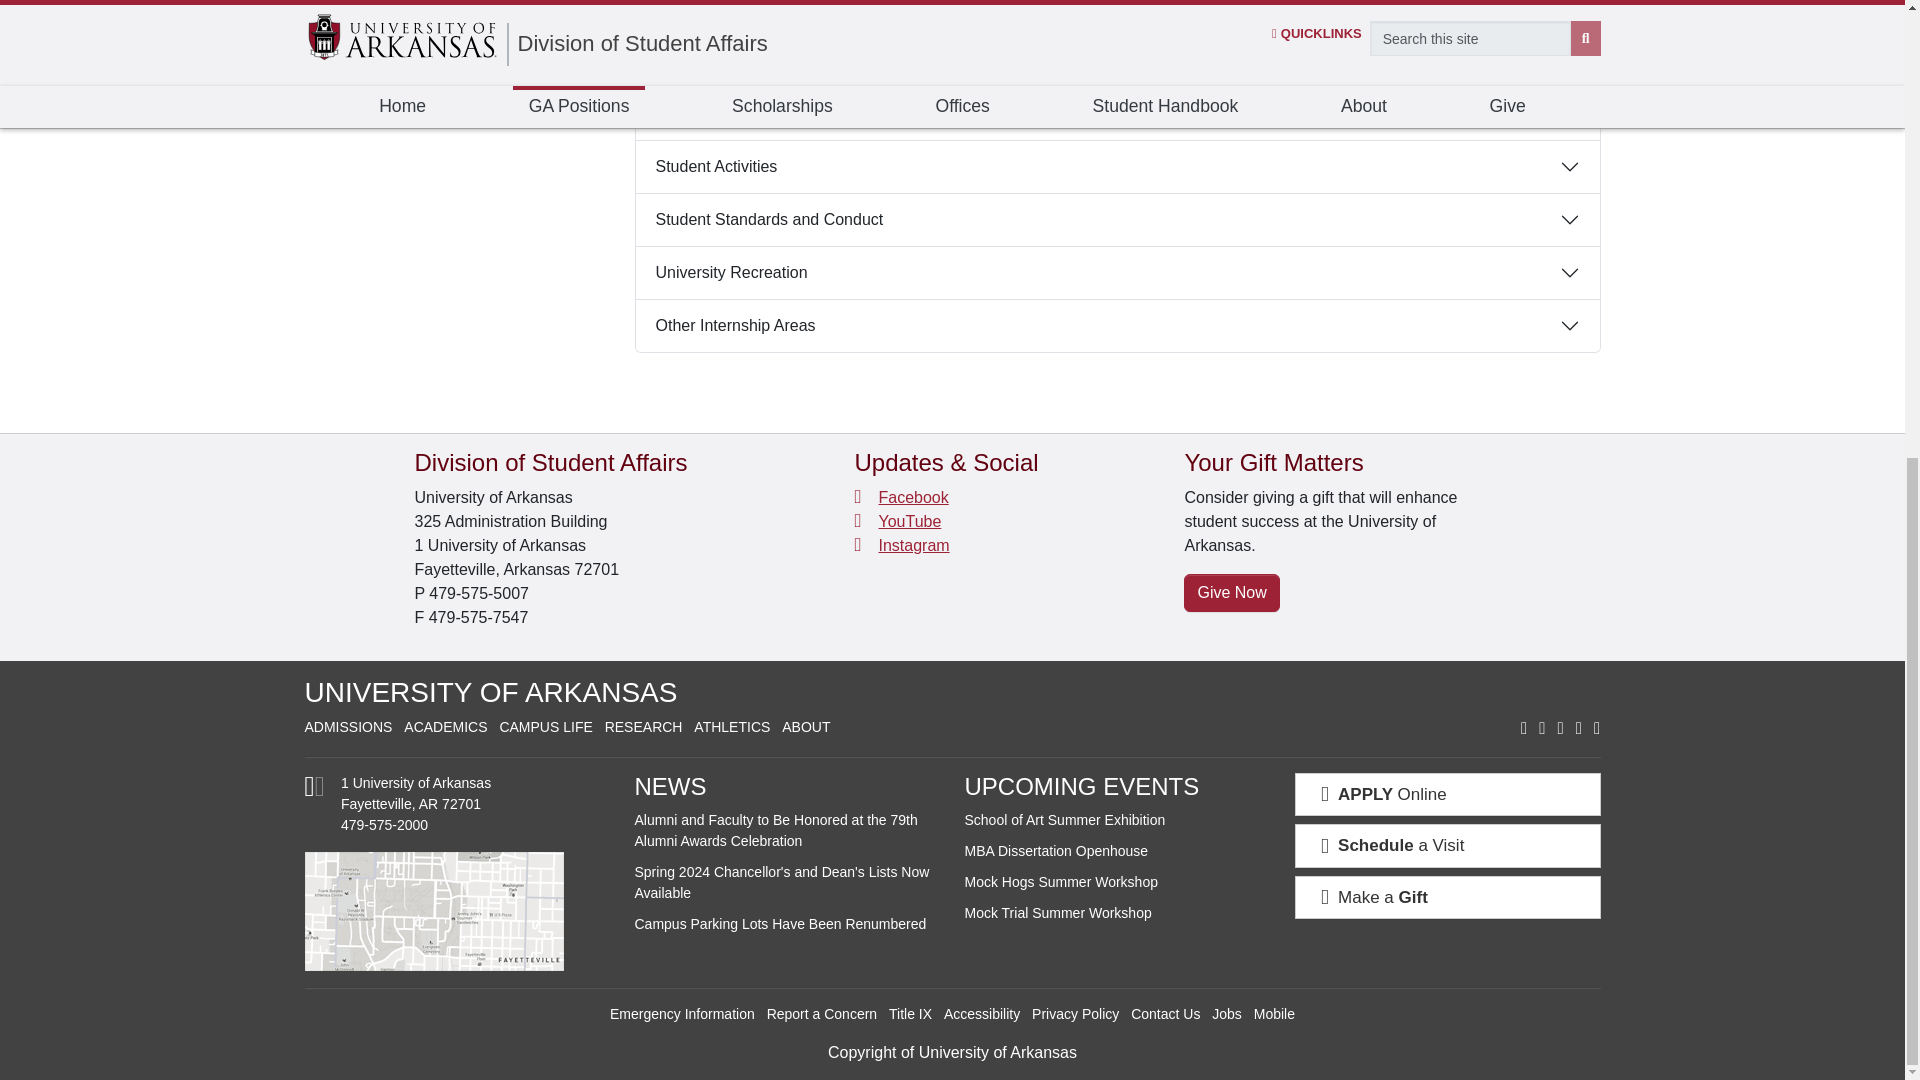 The height and width of the screenshot is (1080, 1920). I want to click on University of Arkansas Research, so click(644, 727).